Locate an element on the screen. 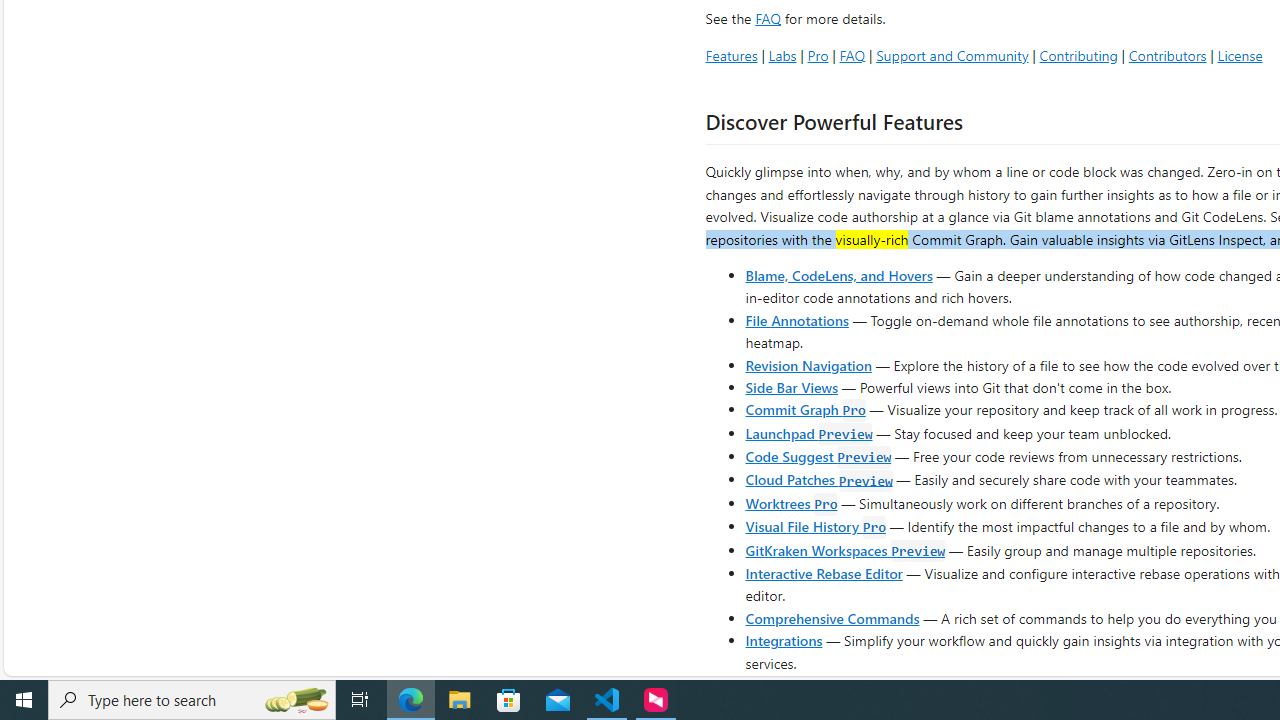 The height and width of the screenshot is (720, 1280). Features is located at coordinates (731, 382).